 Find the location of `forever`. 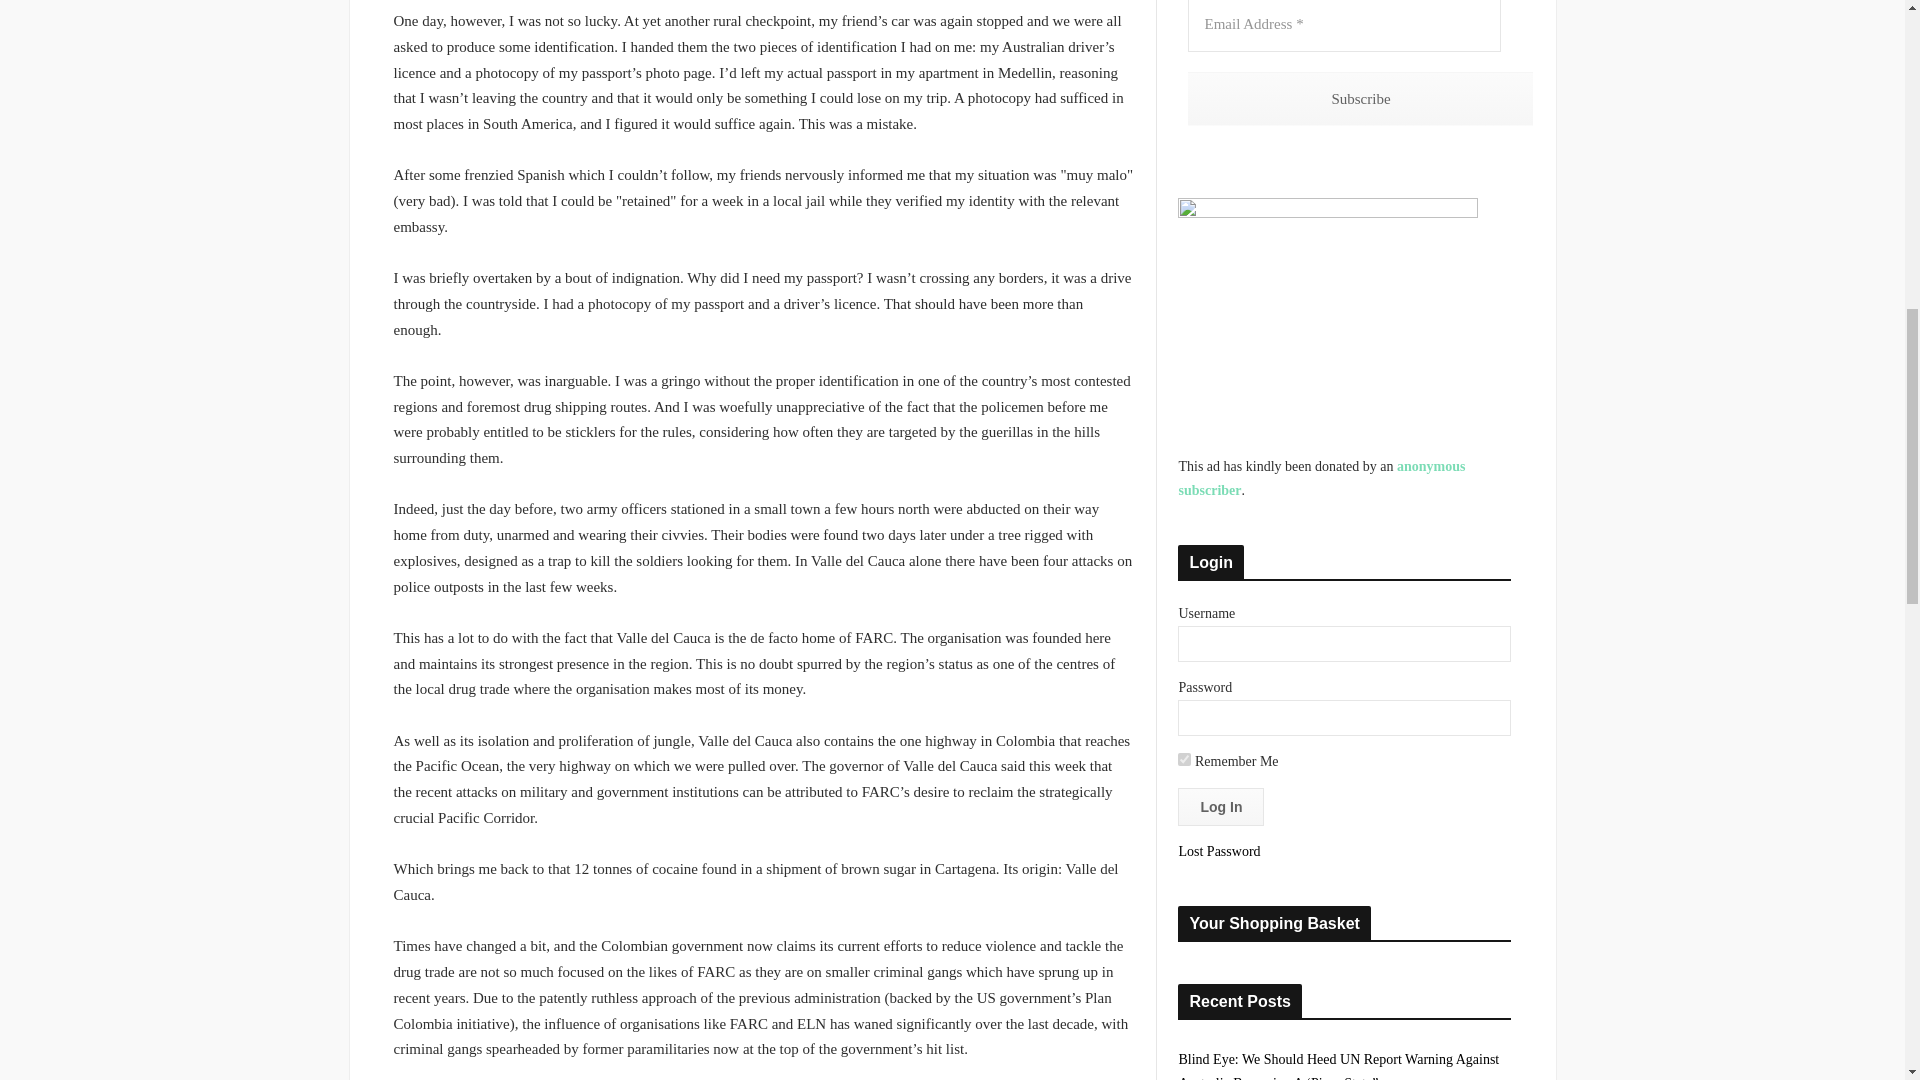

forever is located at coordinates (1184, 758).